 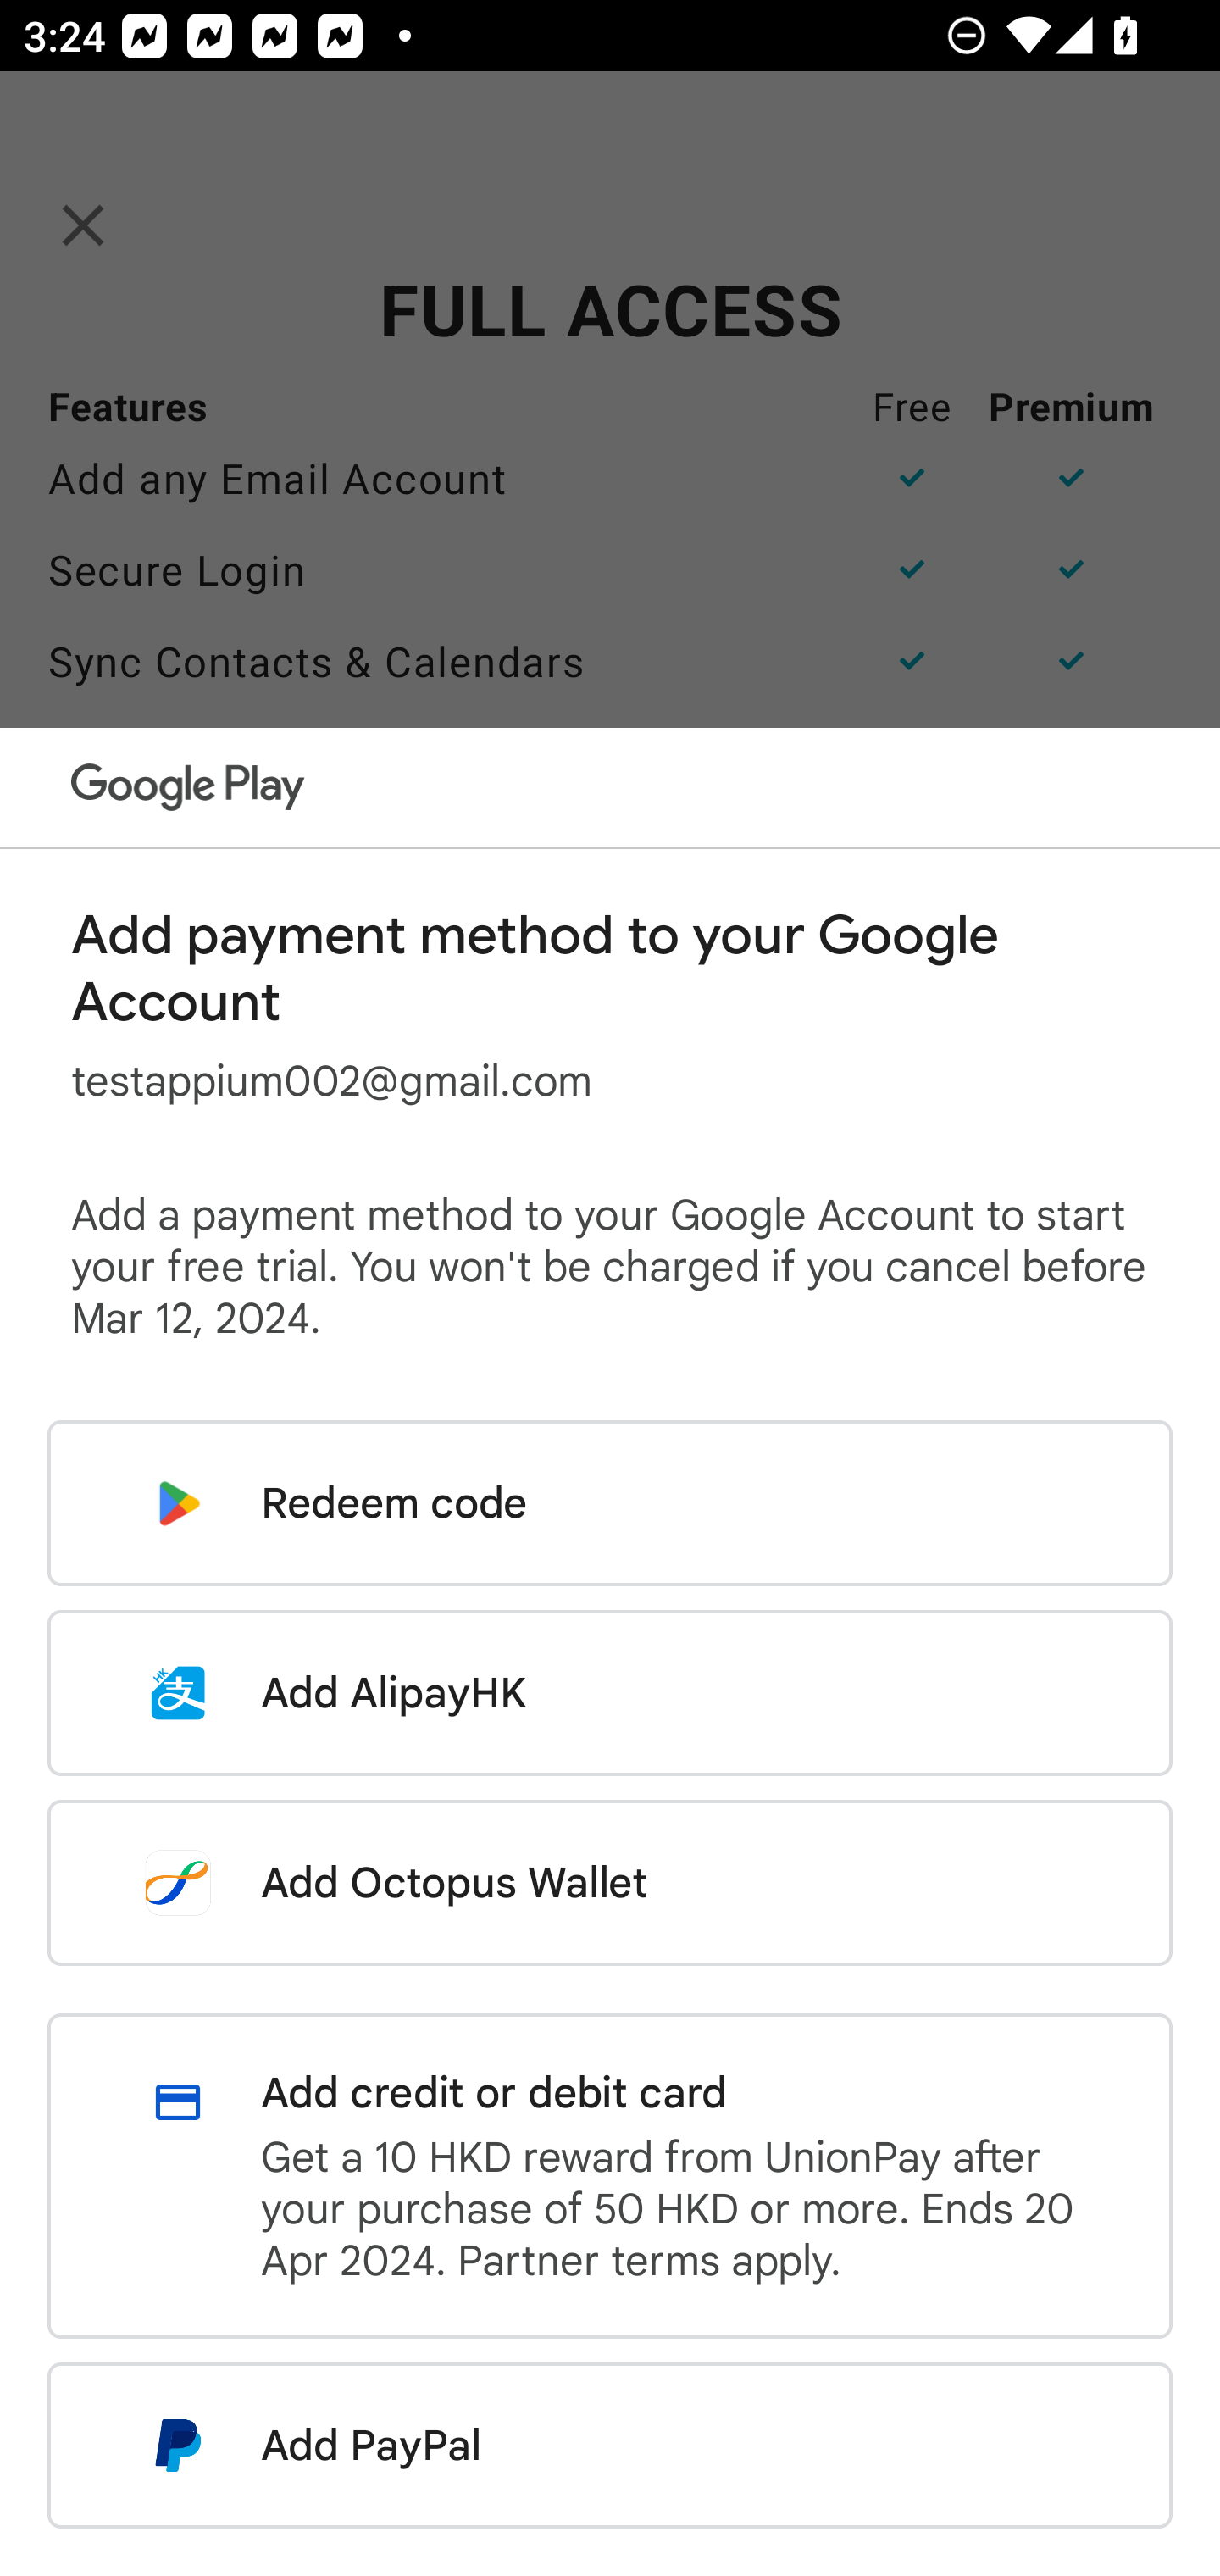 I want to click on Add PayPal, so click(x=610, y=2446).